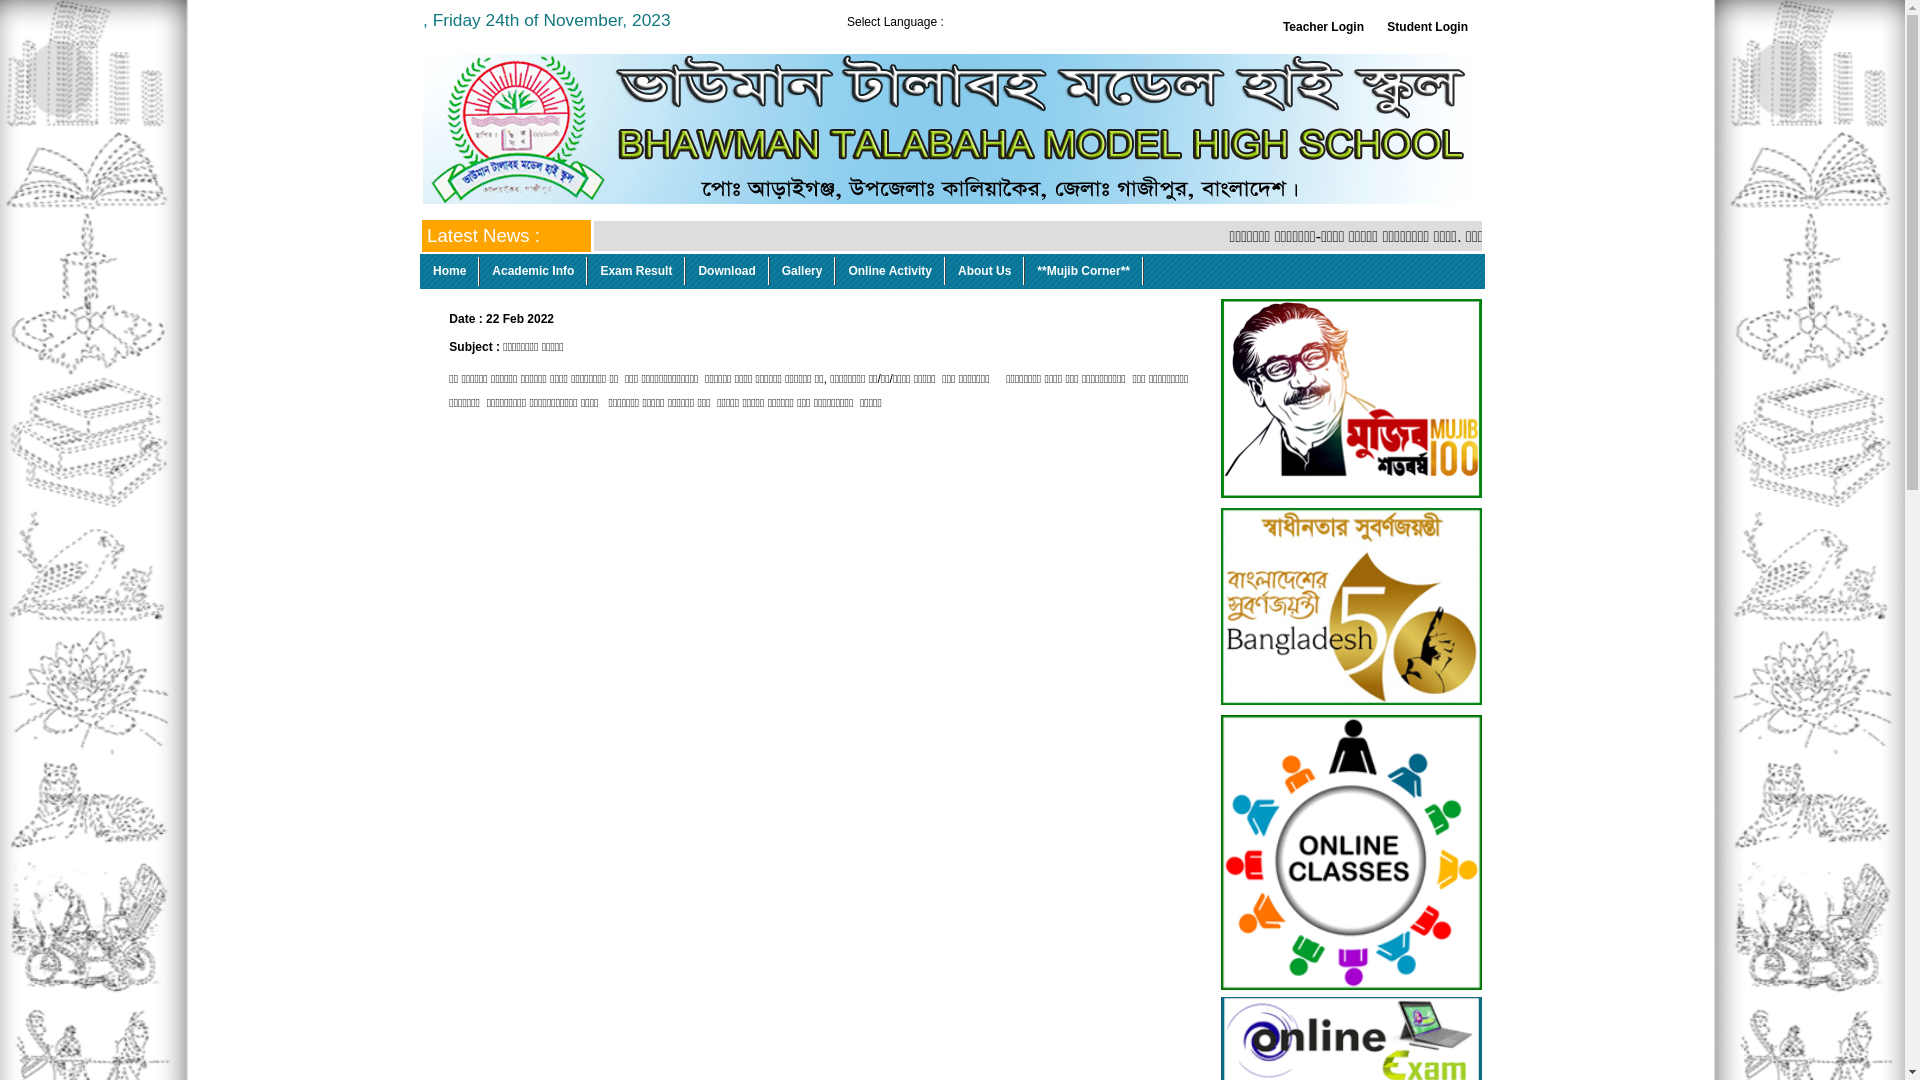 This screenshot has height=1080, width=1920. I want to click on About Us, so click(985, 271).